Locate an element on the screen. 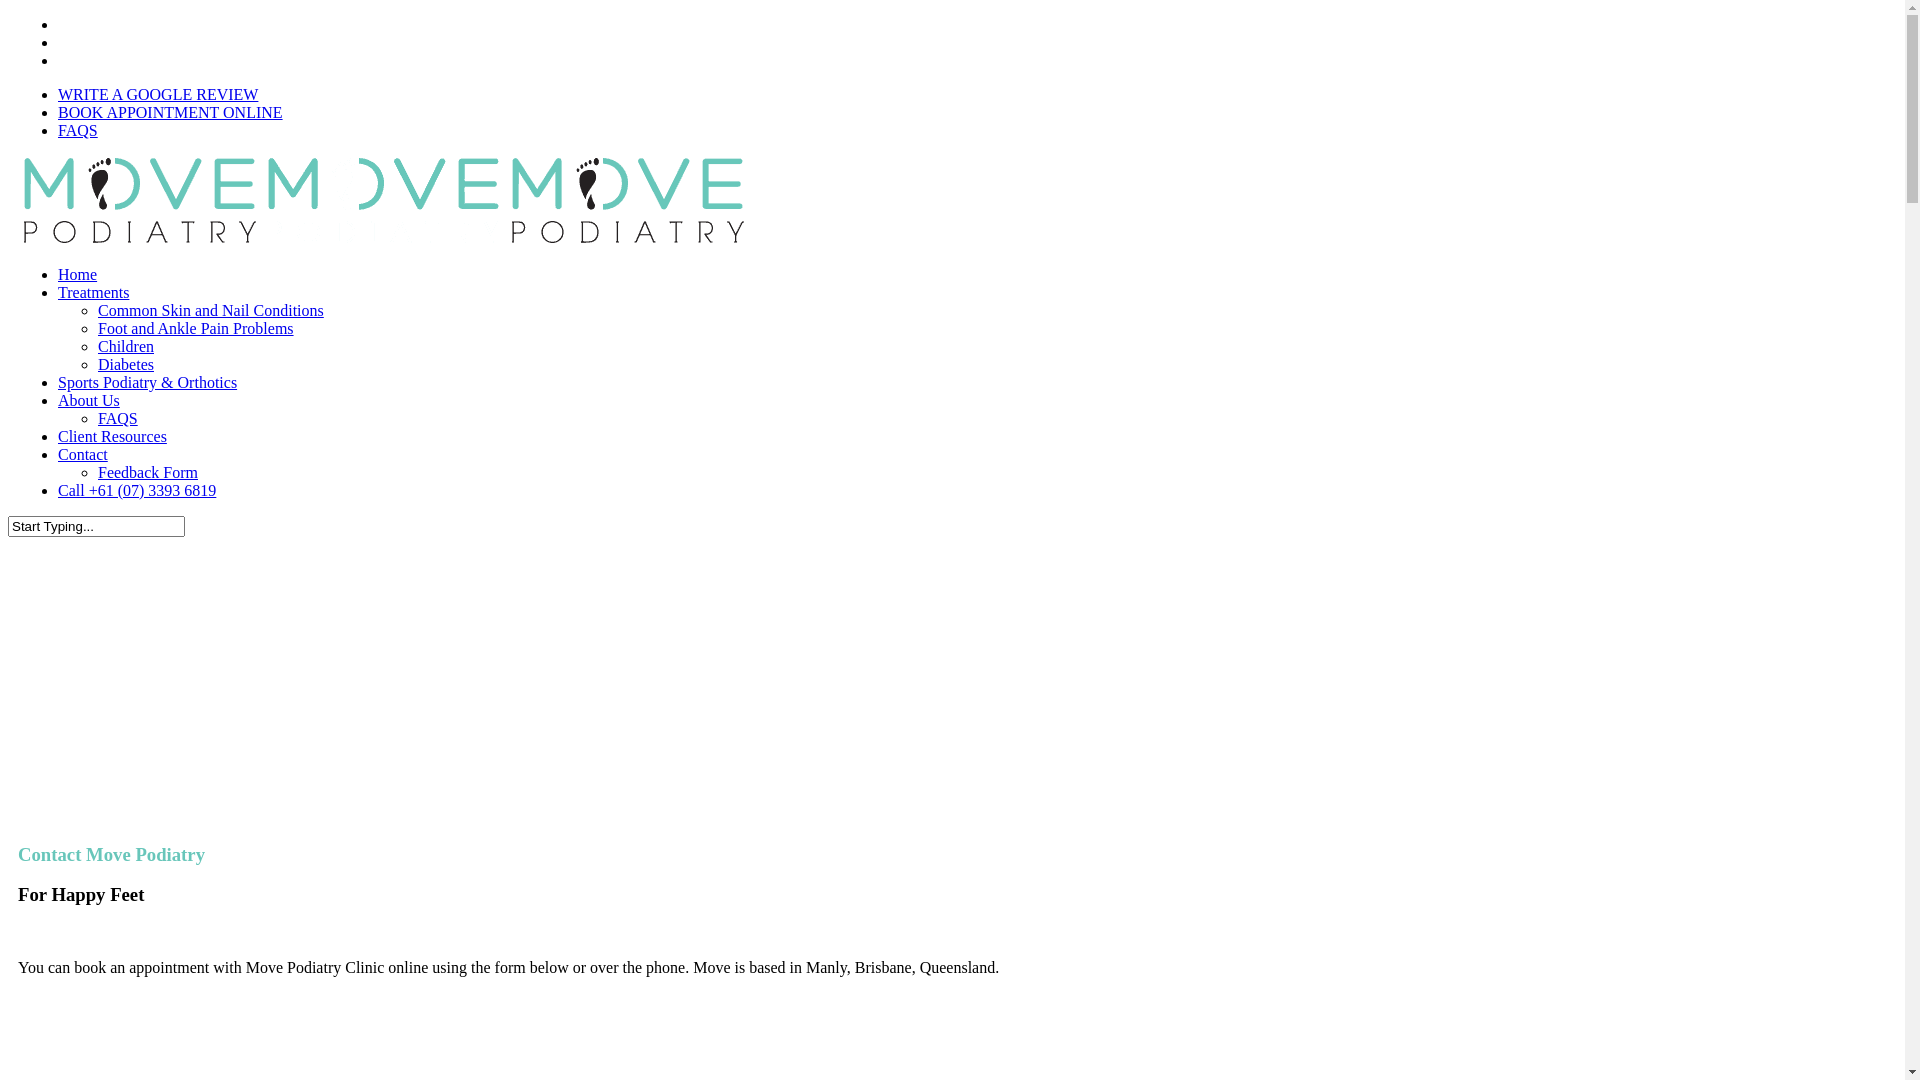 Image resolution: width=1920 pixels, height=1080 pixels. Sports Podiatry & Orthotics is located at coordinates (148, 382).